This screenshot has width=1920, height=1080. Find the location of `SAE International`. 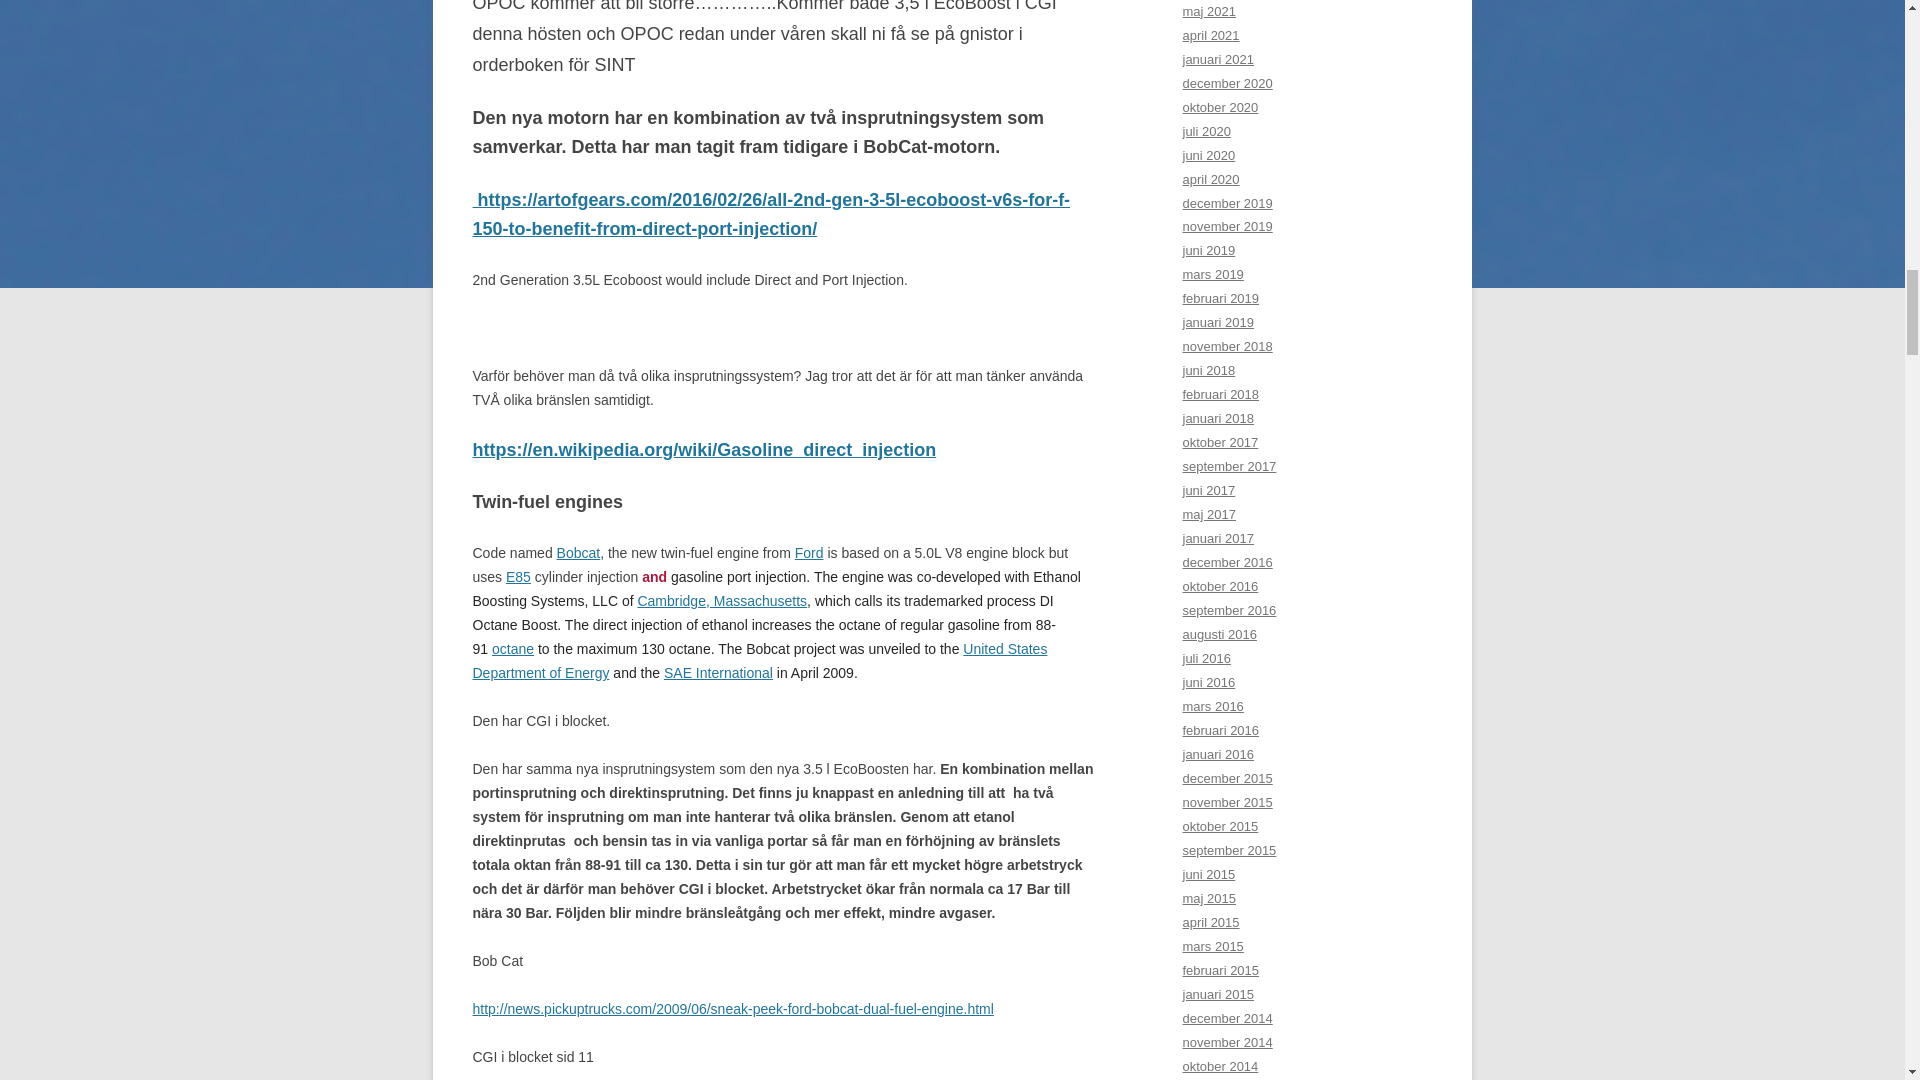

SAE International is located at coordinates (718, 673).